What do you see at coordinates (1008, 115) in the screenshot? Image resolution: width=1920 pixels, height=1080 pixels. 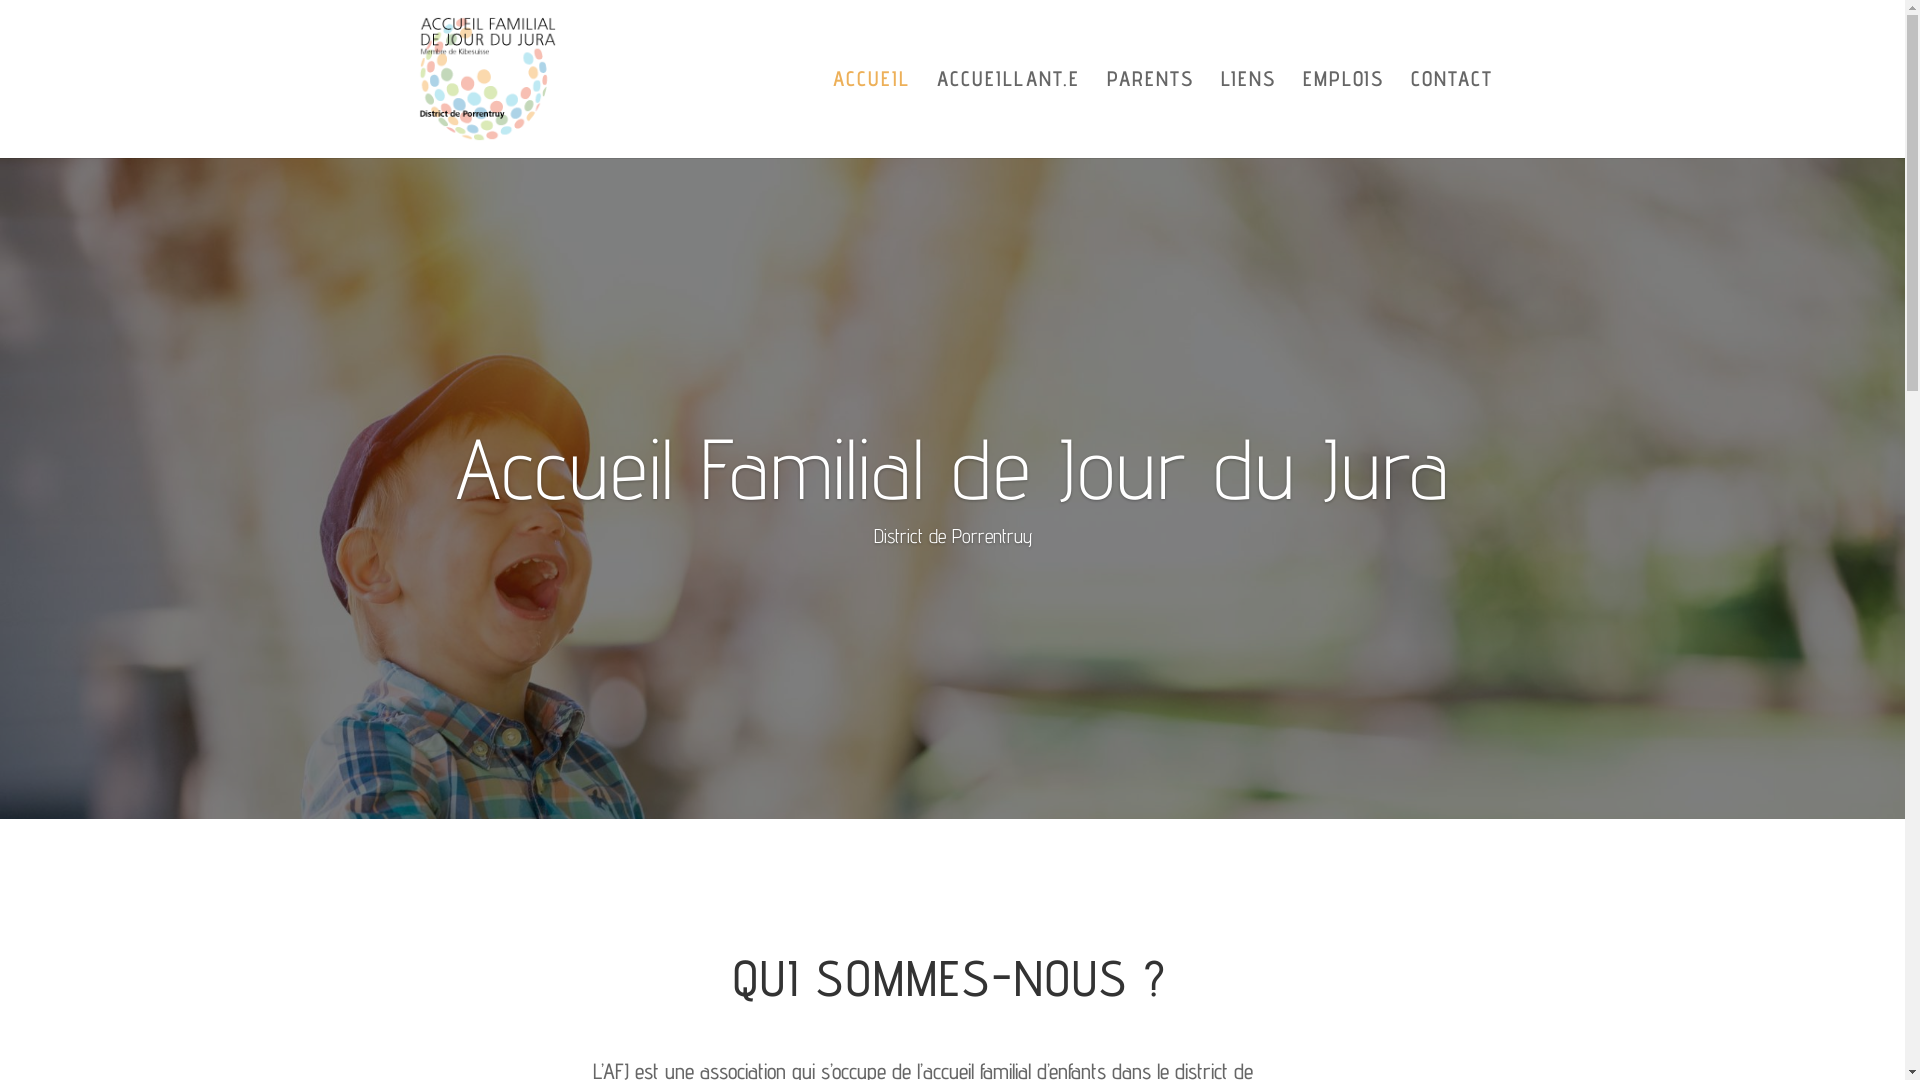 I see `ACCUEILLANT.E` at bounding box center [1008, 115].